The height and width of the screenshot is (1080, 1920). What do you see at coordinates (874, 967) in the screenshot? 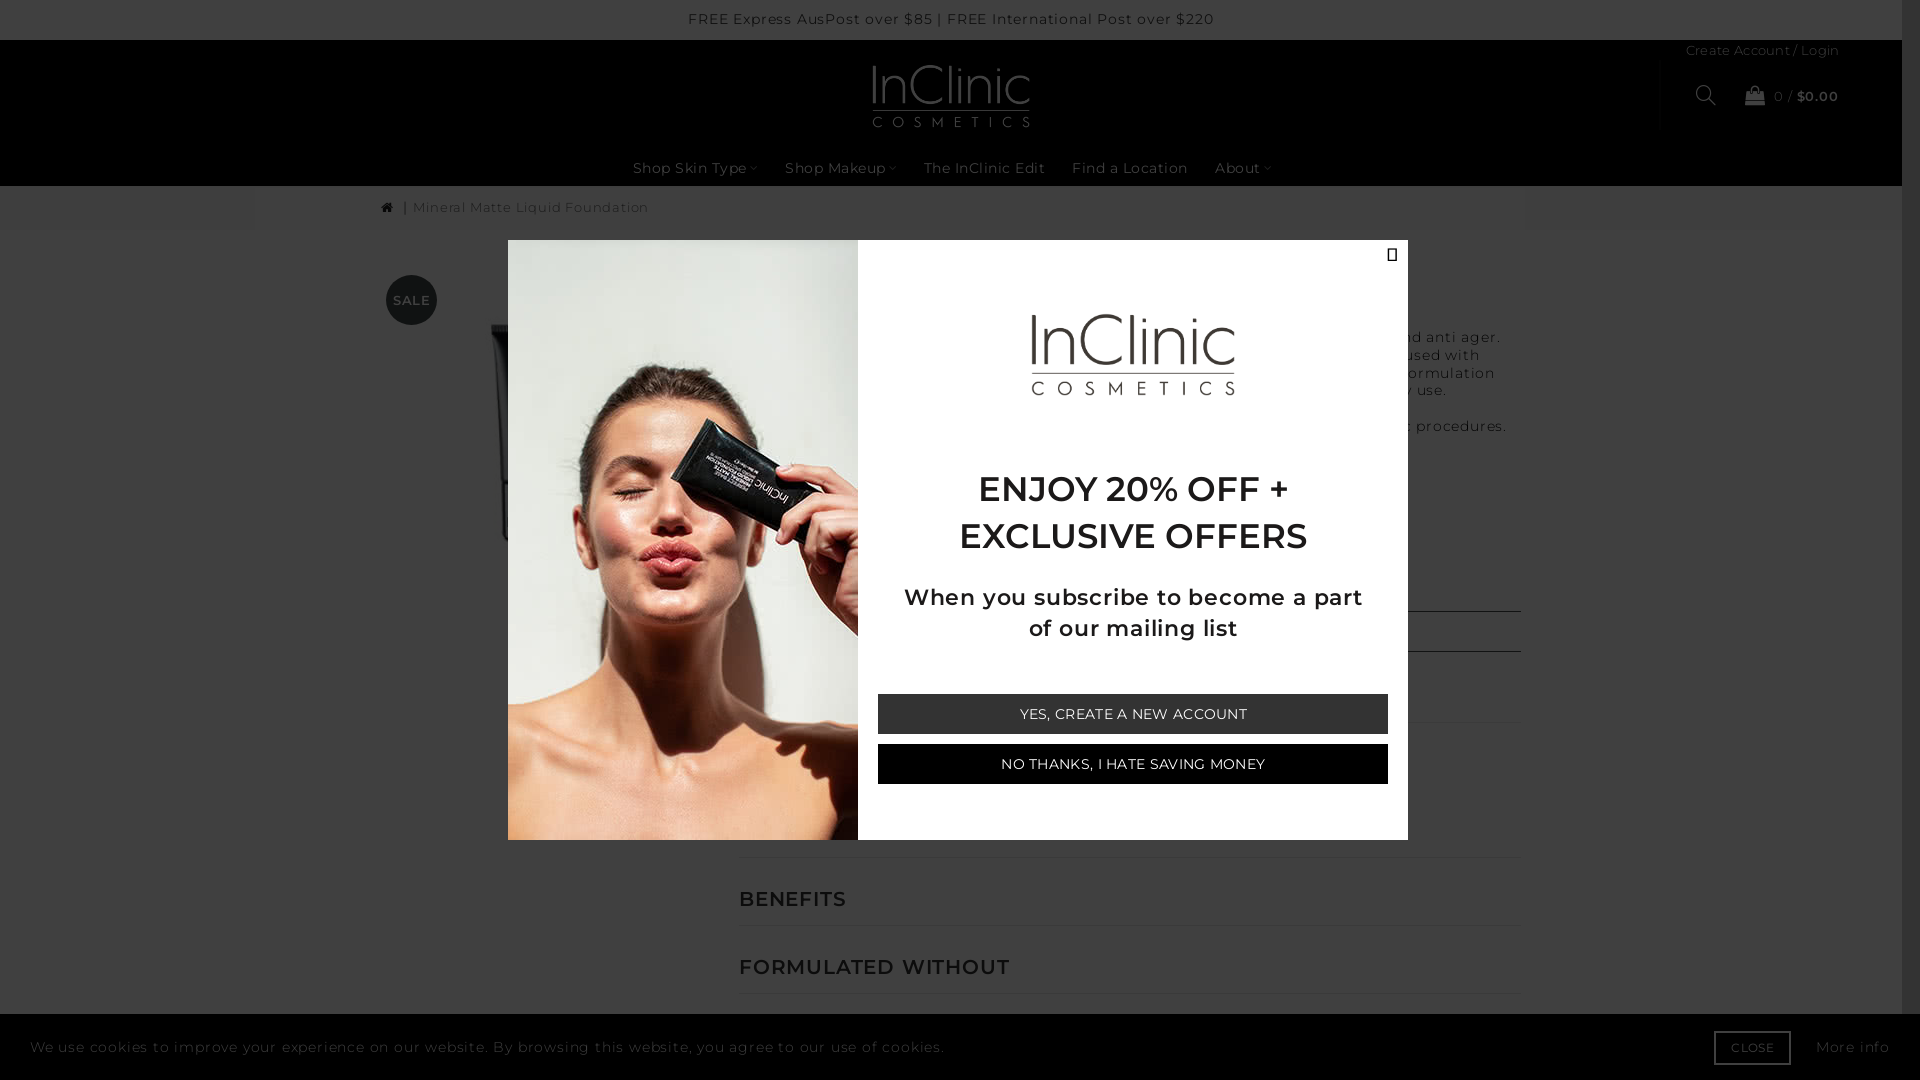
I see `FORMULATED WITHOUT` at bounding box center [874, 967].